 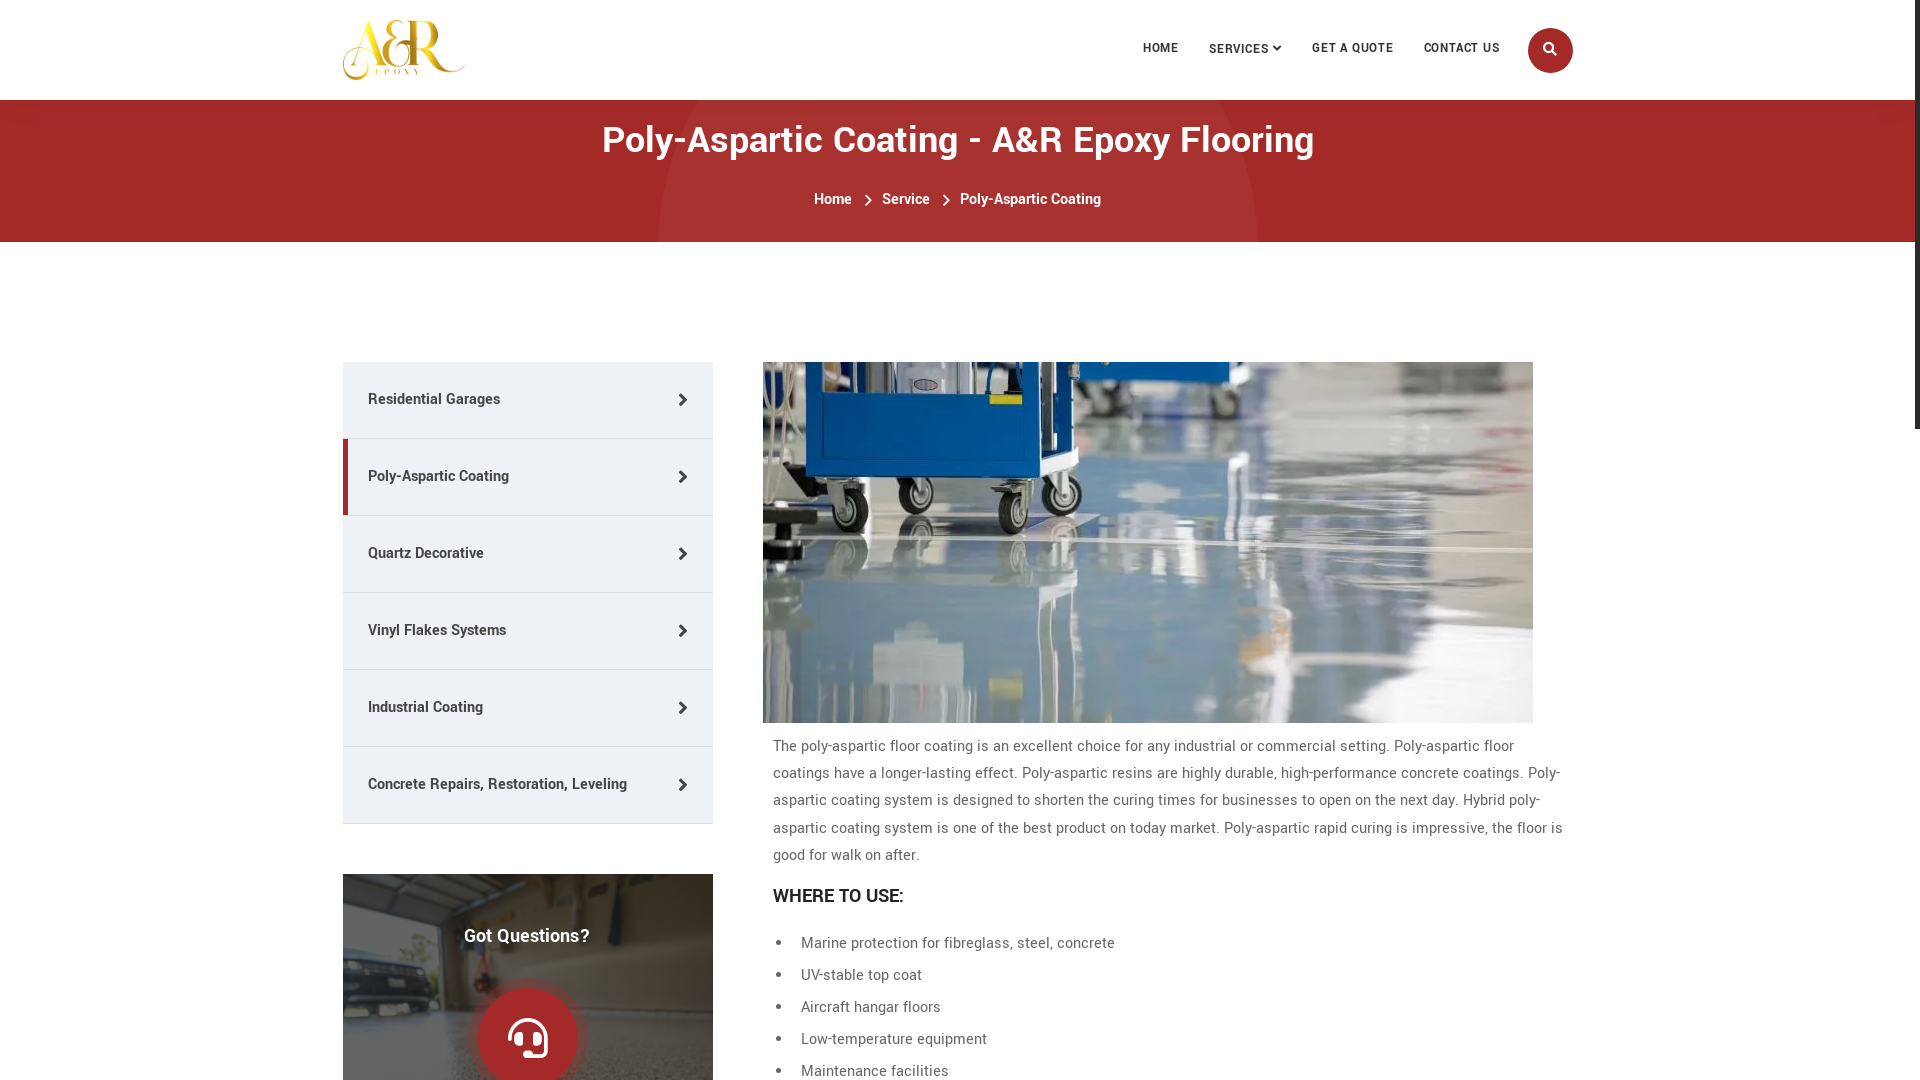 I want to click on HOME, so click(x=1161, y=49).